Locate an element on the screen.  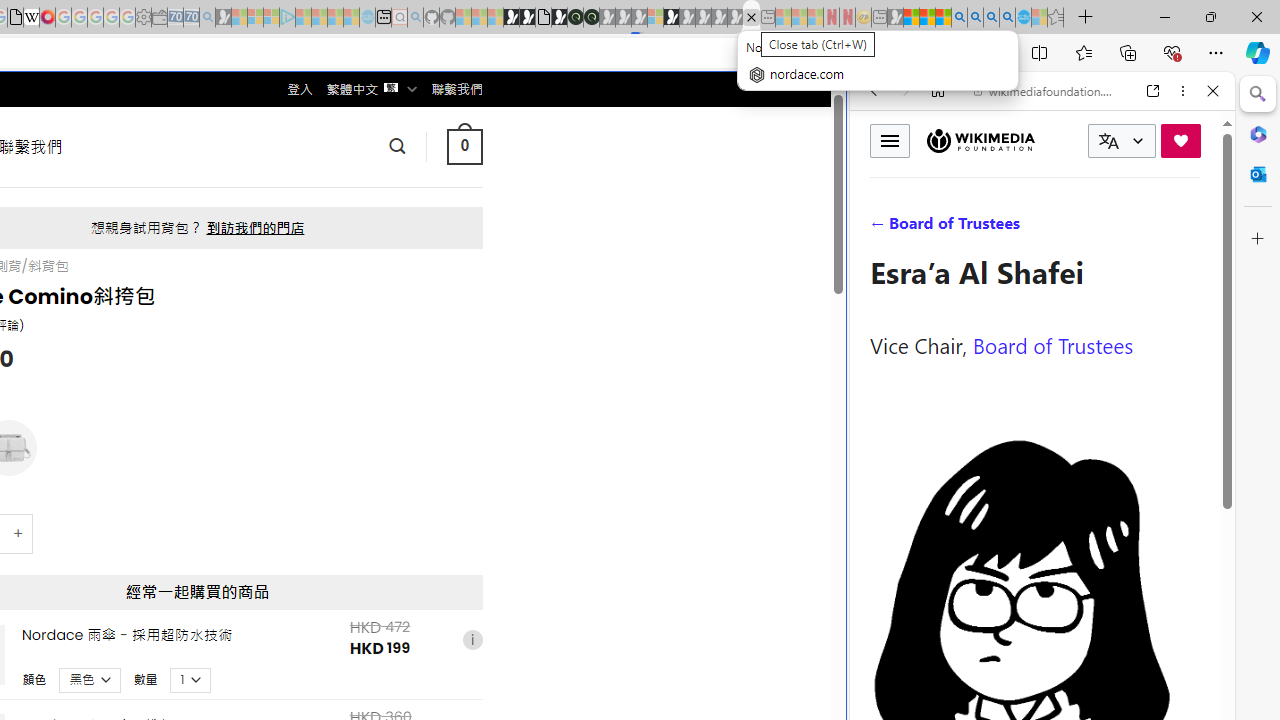
New Tab is located at coordinates (1086, 18).